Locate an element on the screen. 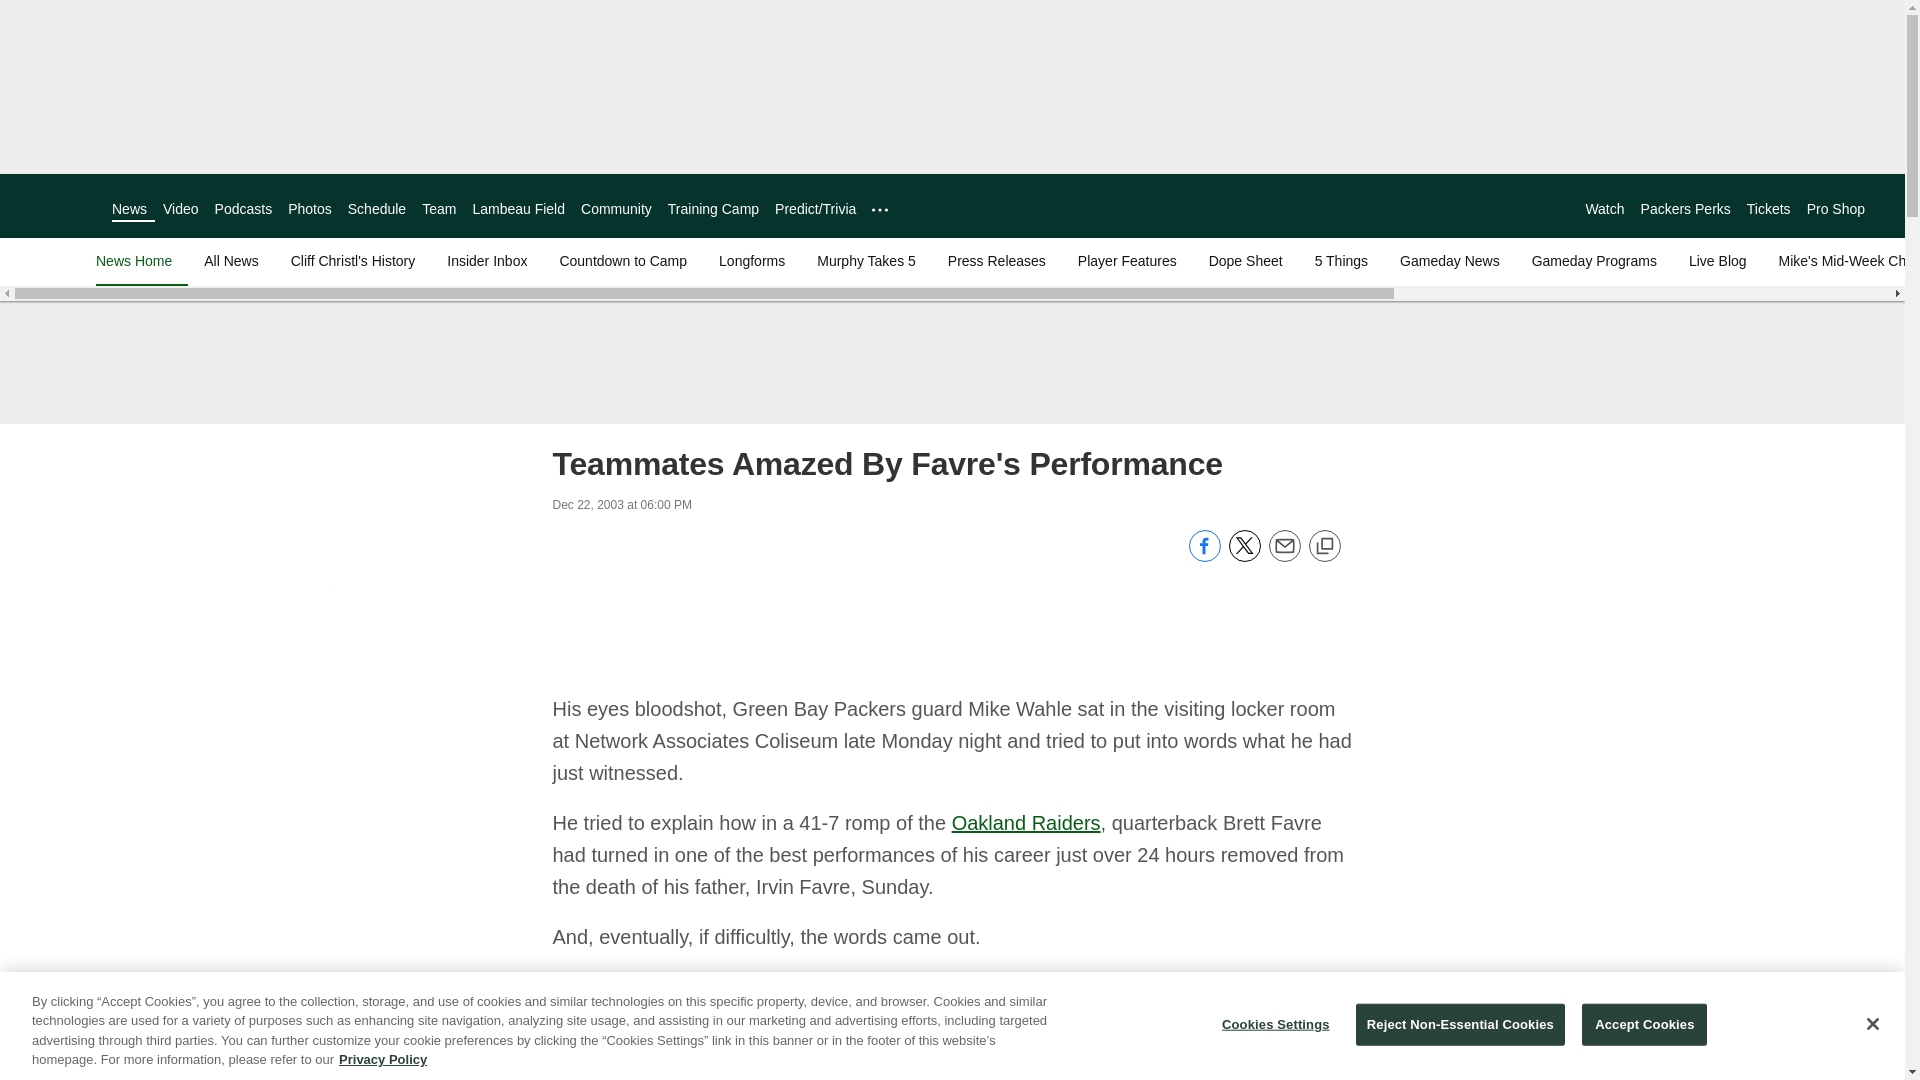 Image resolution: width=1920 pixels, height=1080 pixels. Player Features is located at coordinates (1126, 260).